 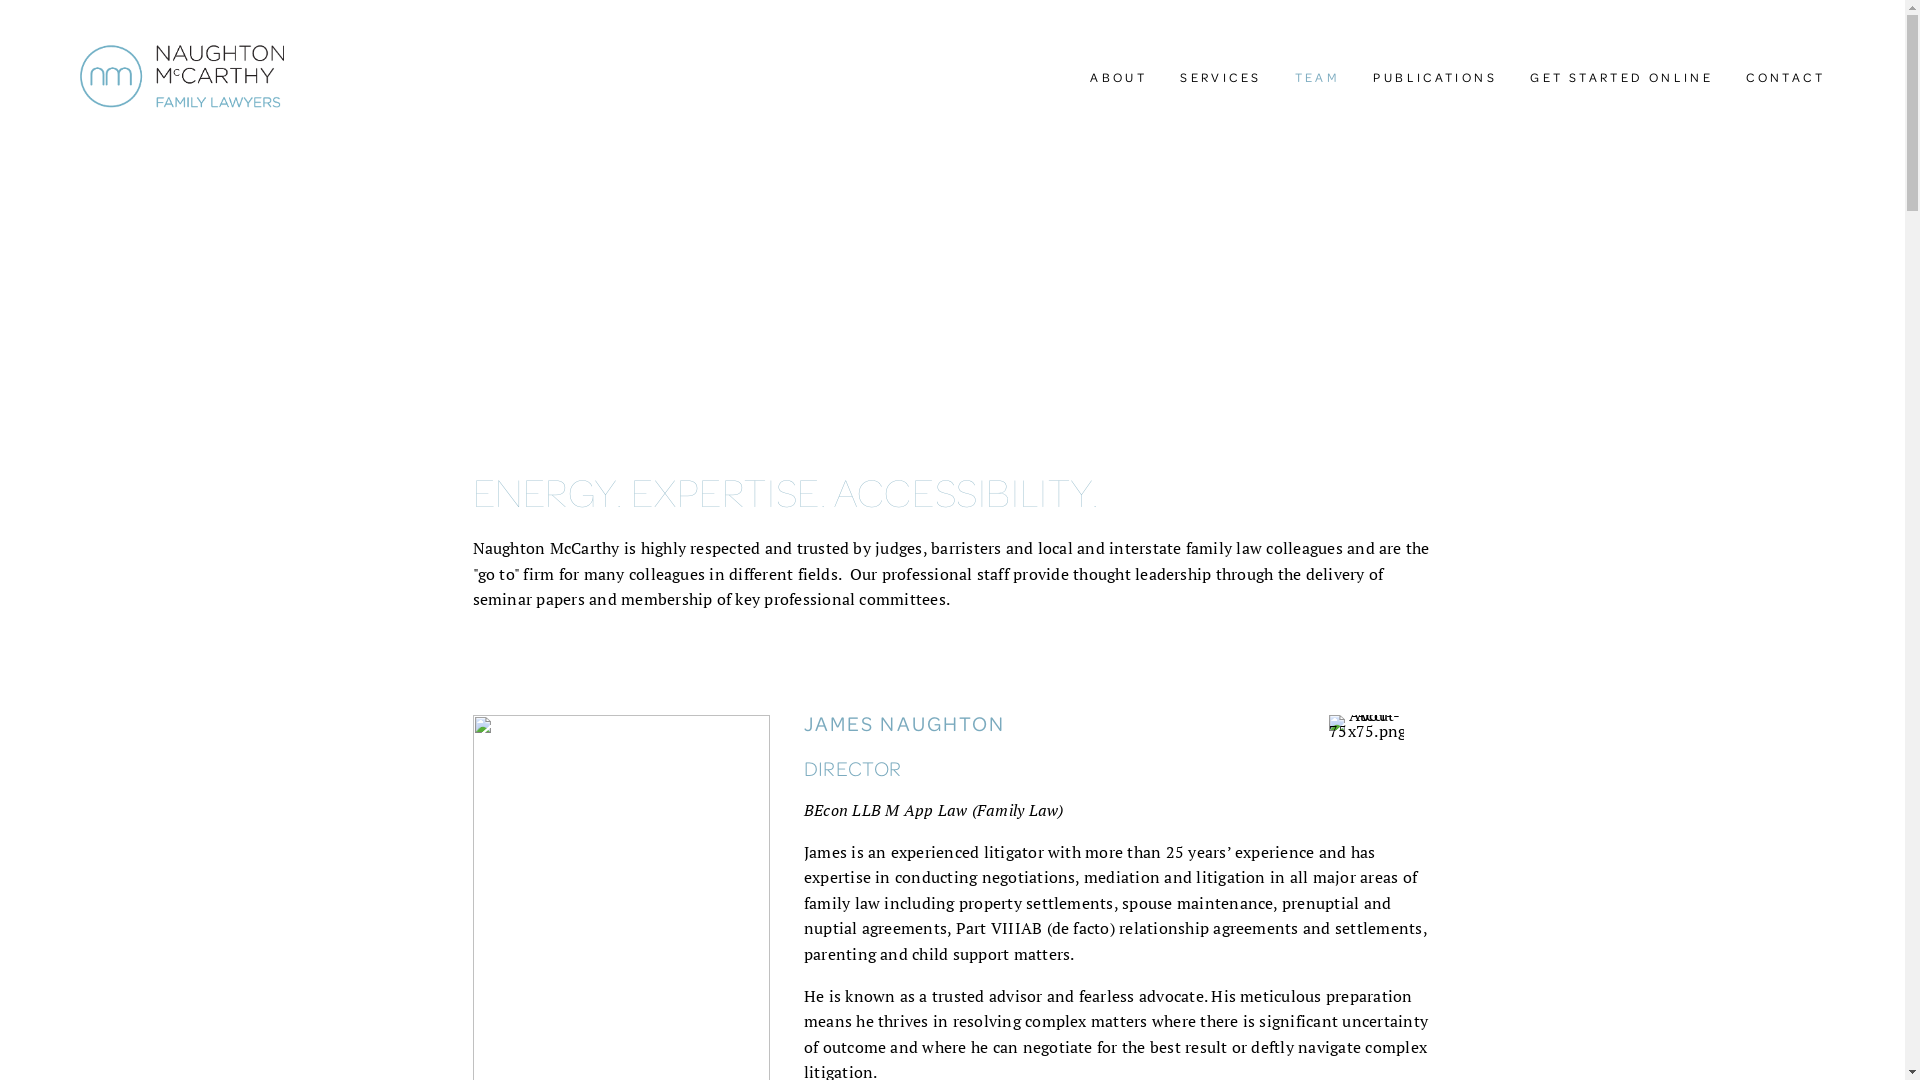 What do you see at coordinates (1118, 77) in the screenshot?
I see `ABOUT` at bounding box center [1118, 77].